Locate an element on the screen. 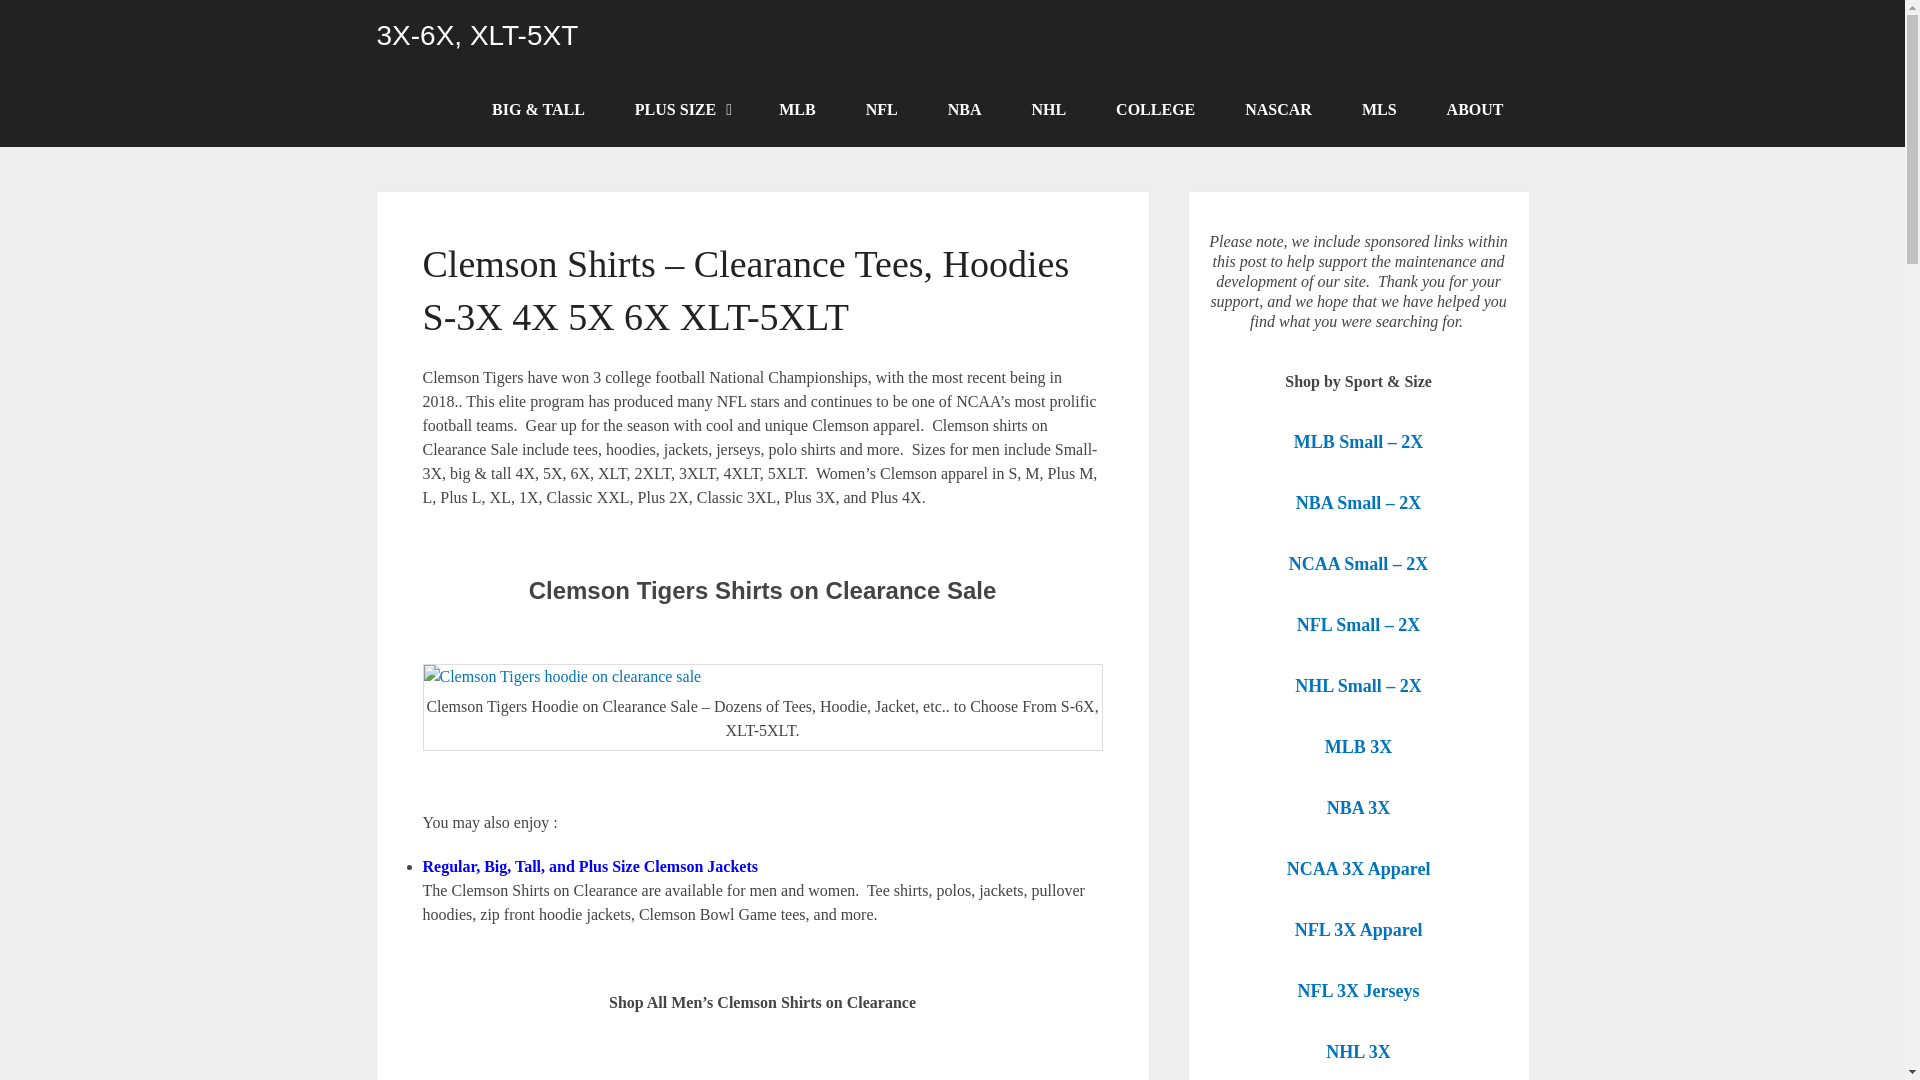  NHL 3X is located at coordinates (1358, 1052).